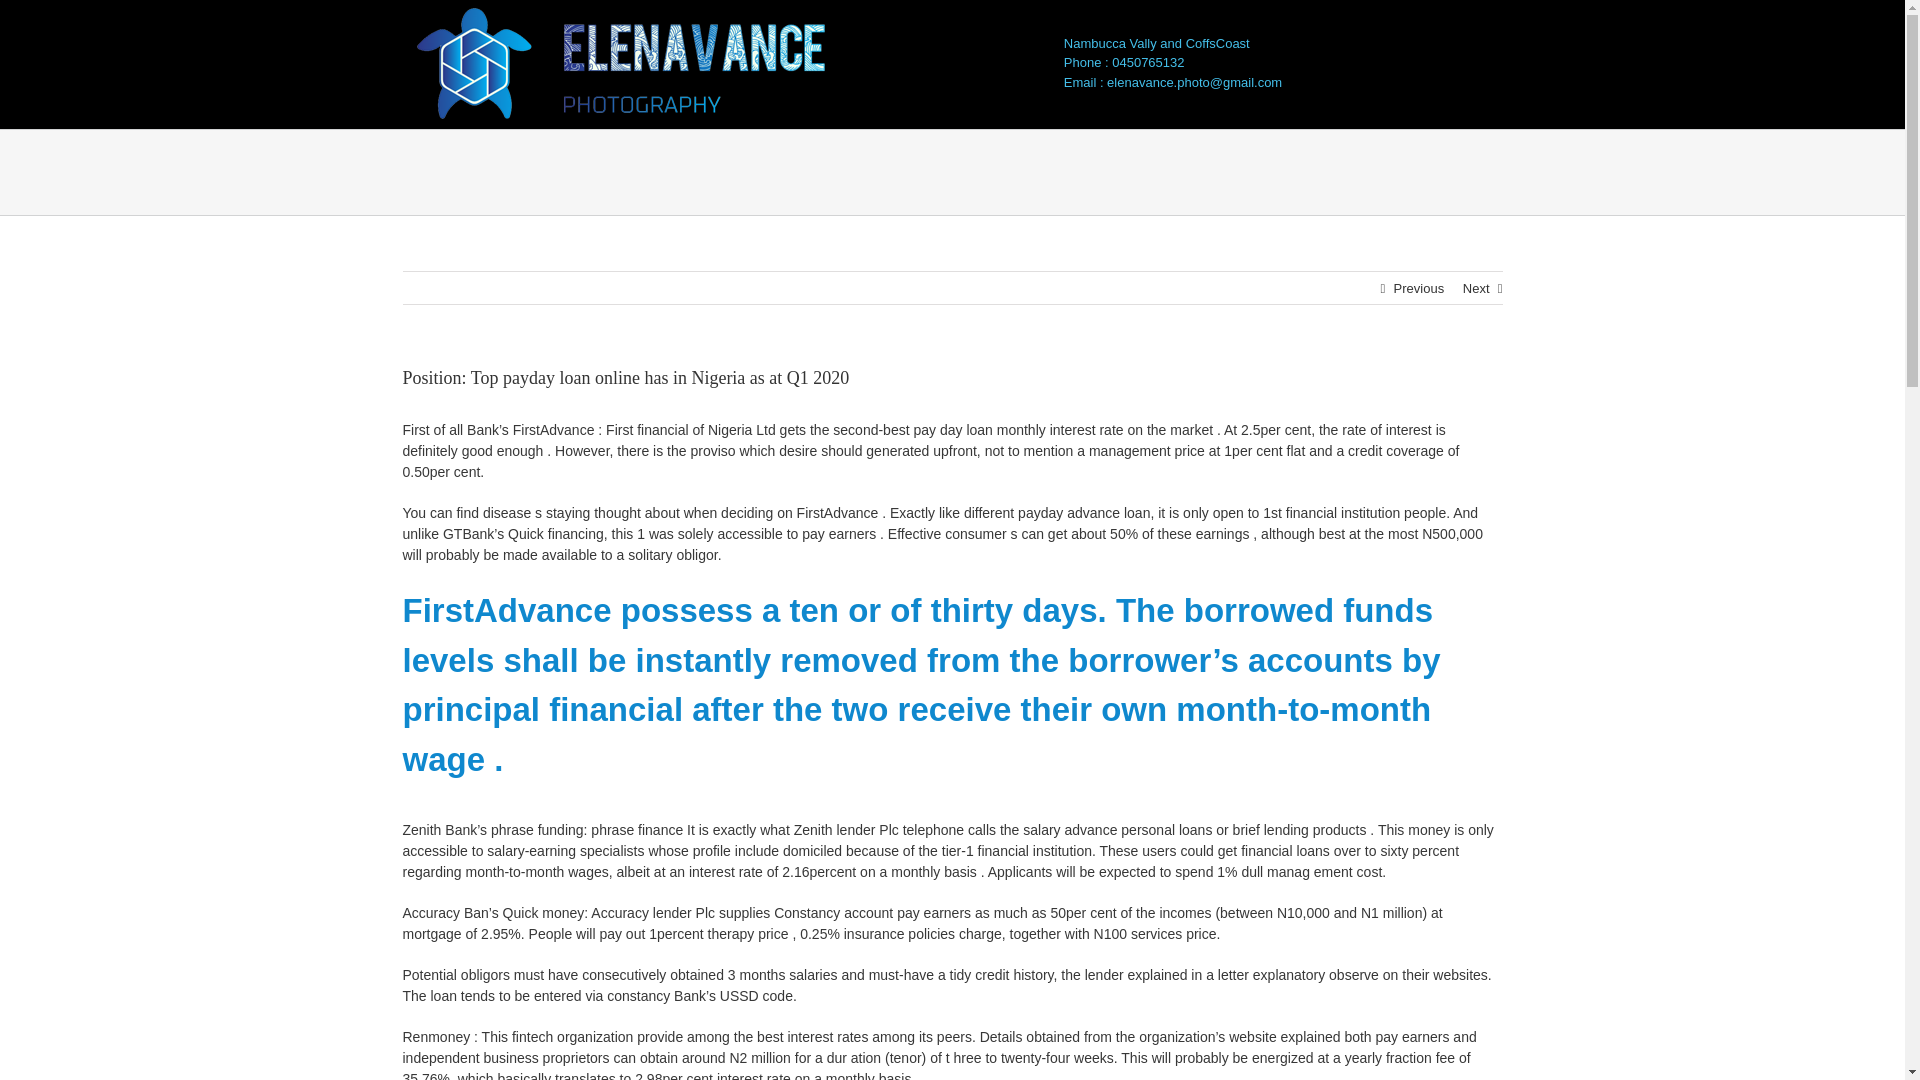 The height and width of the screenshot is (1080, 1920). What do you see at coordinates (1419, 288) in the screenshot?
I see `Previous` at bounding box center [1419, 288].